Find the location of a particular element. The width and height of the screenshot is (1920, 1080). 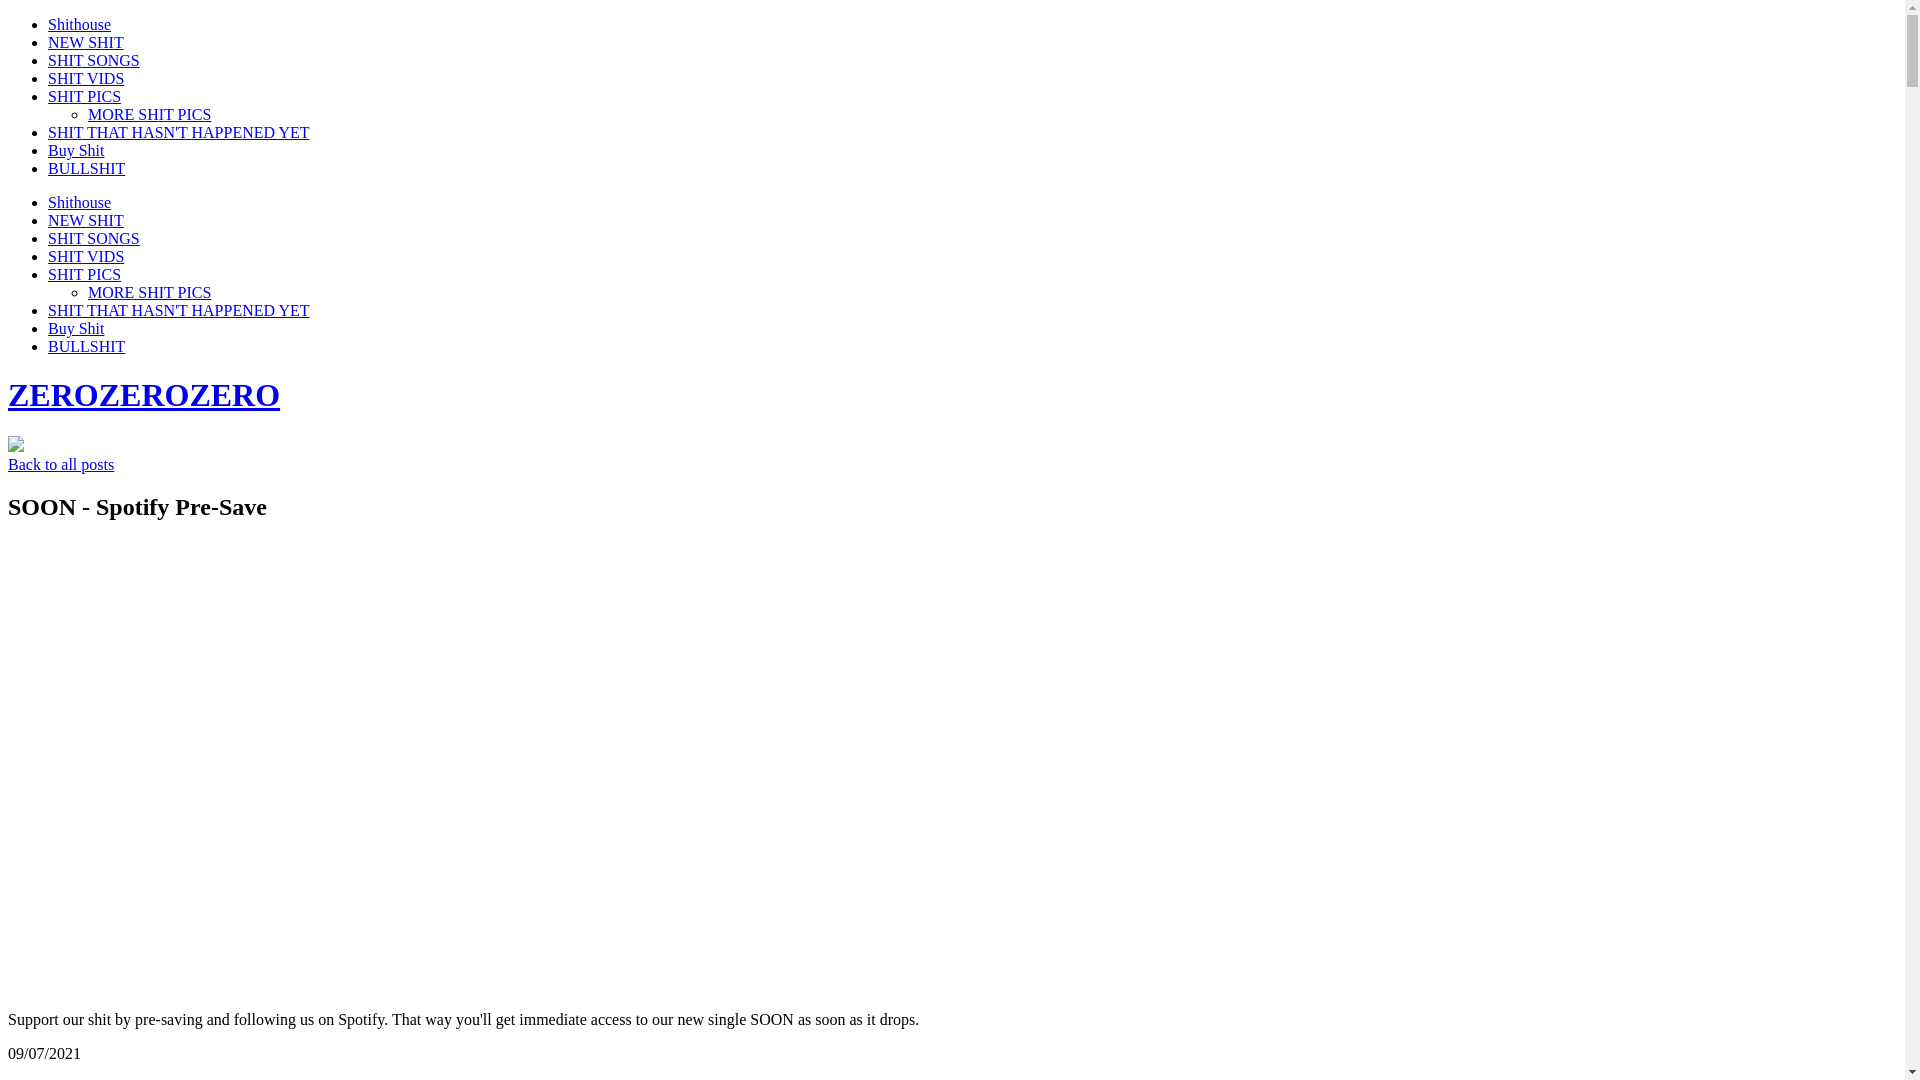

SHIT VIDS is located at coordinates (86, 256).